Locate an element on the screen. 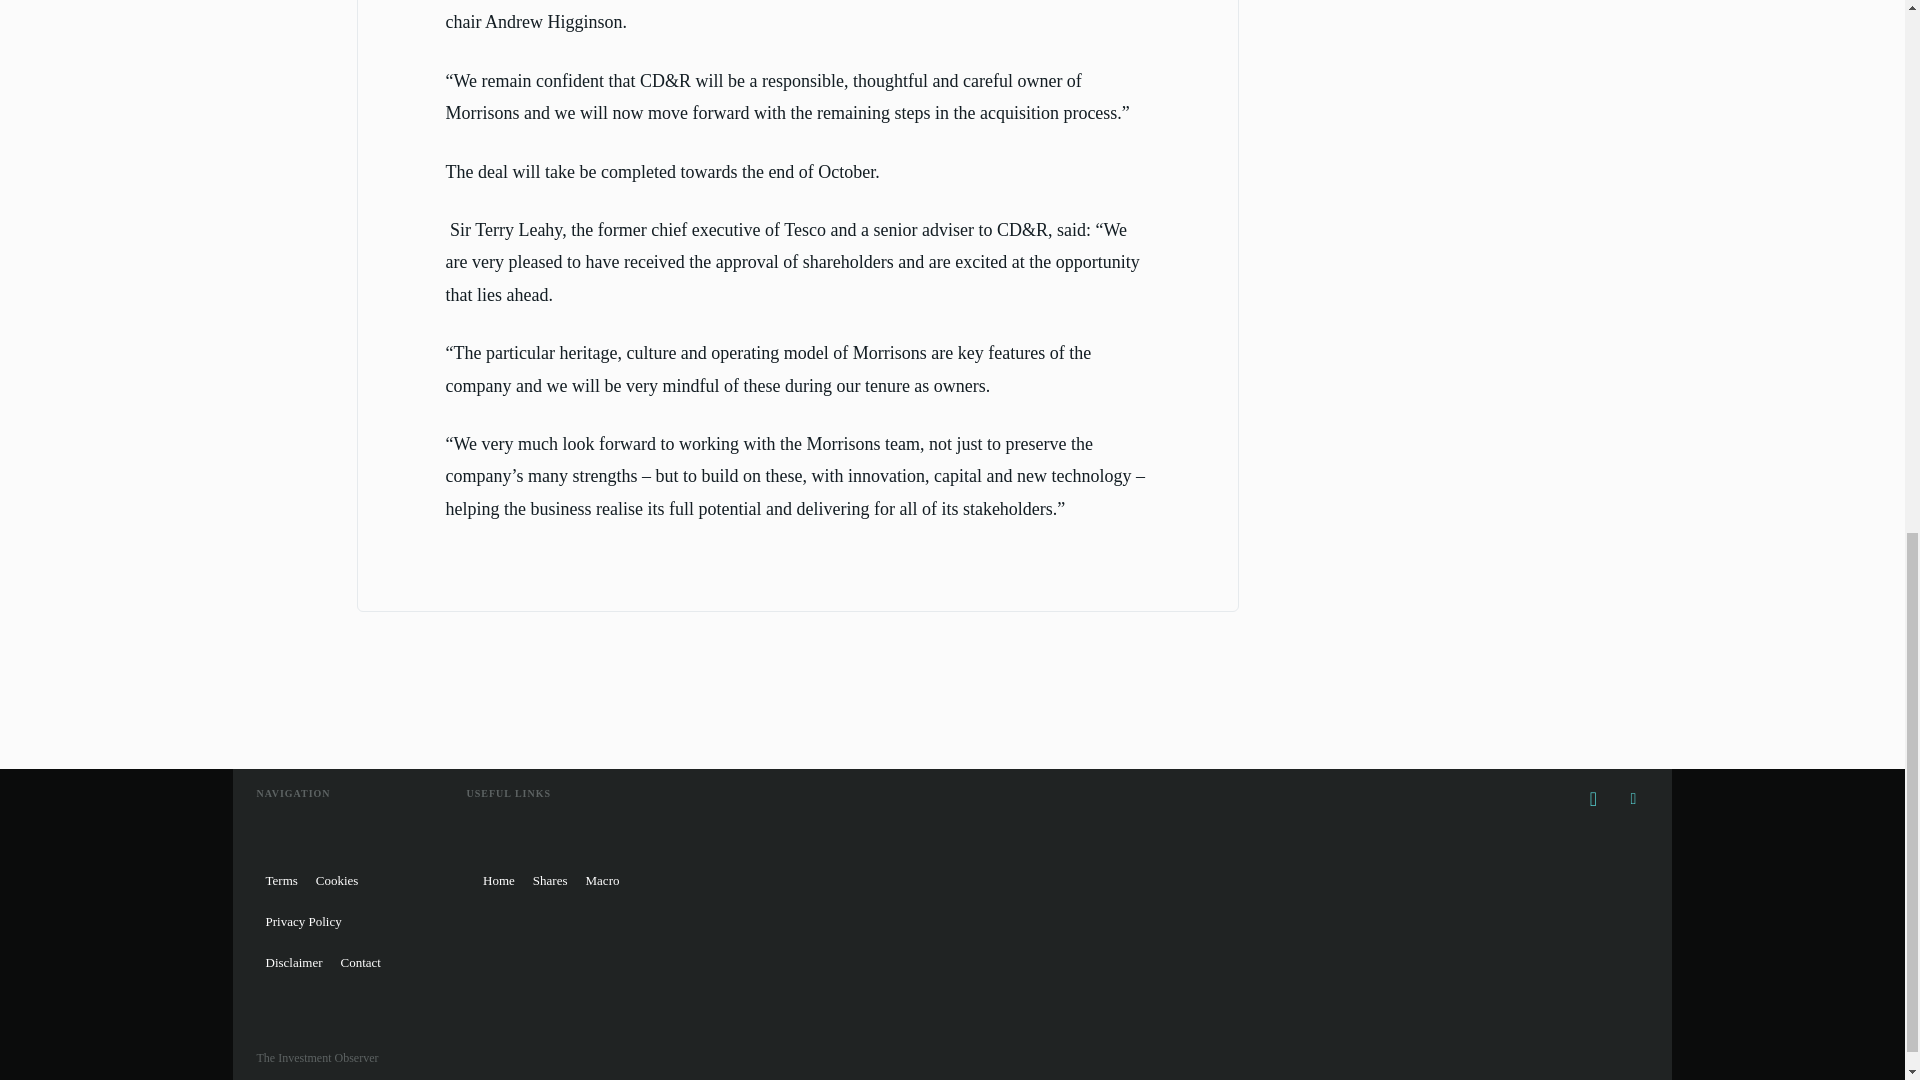 The width and height of the screenshot is (1920, 1080). Disclaimer is located at coordinates (292, 962).